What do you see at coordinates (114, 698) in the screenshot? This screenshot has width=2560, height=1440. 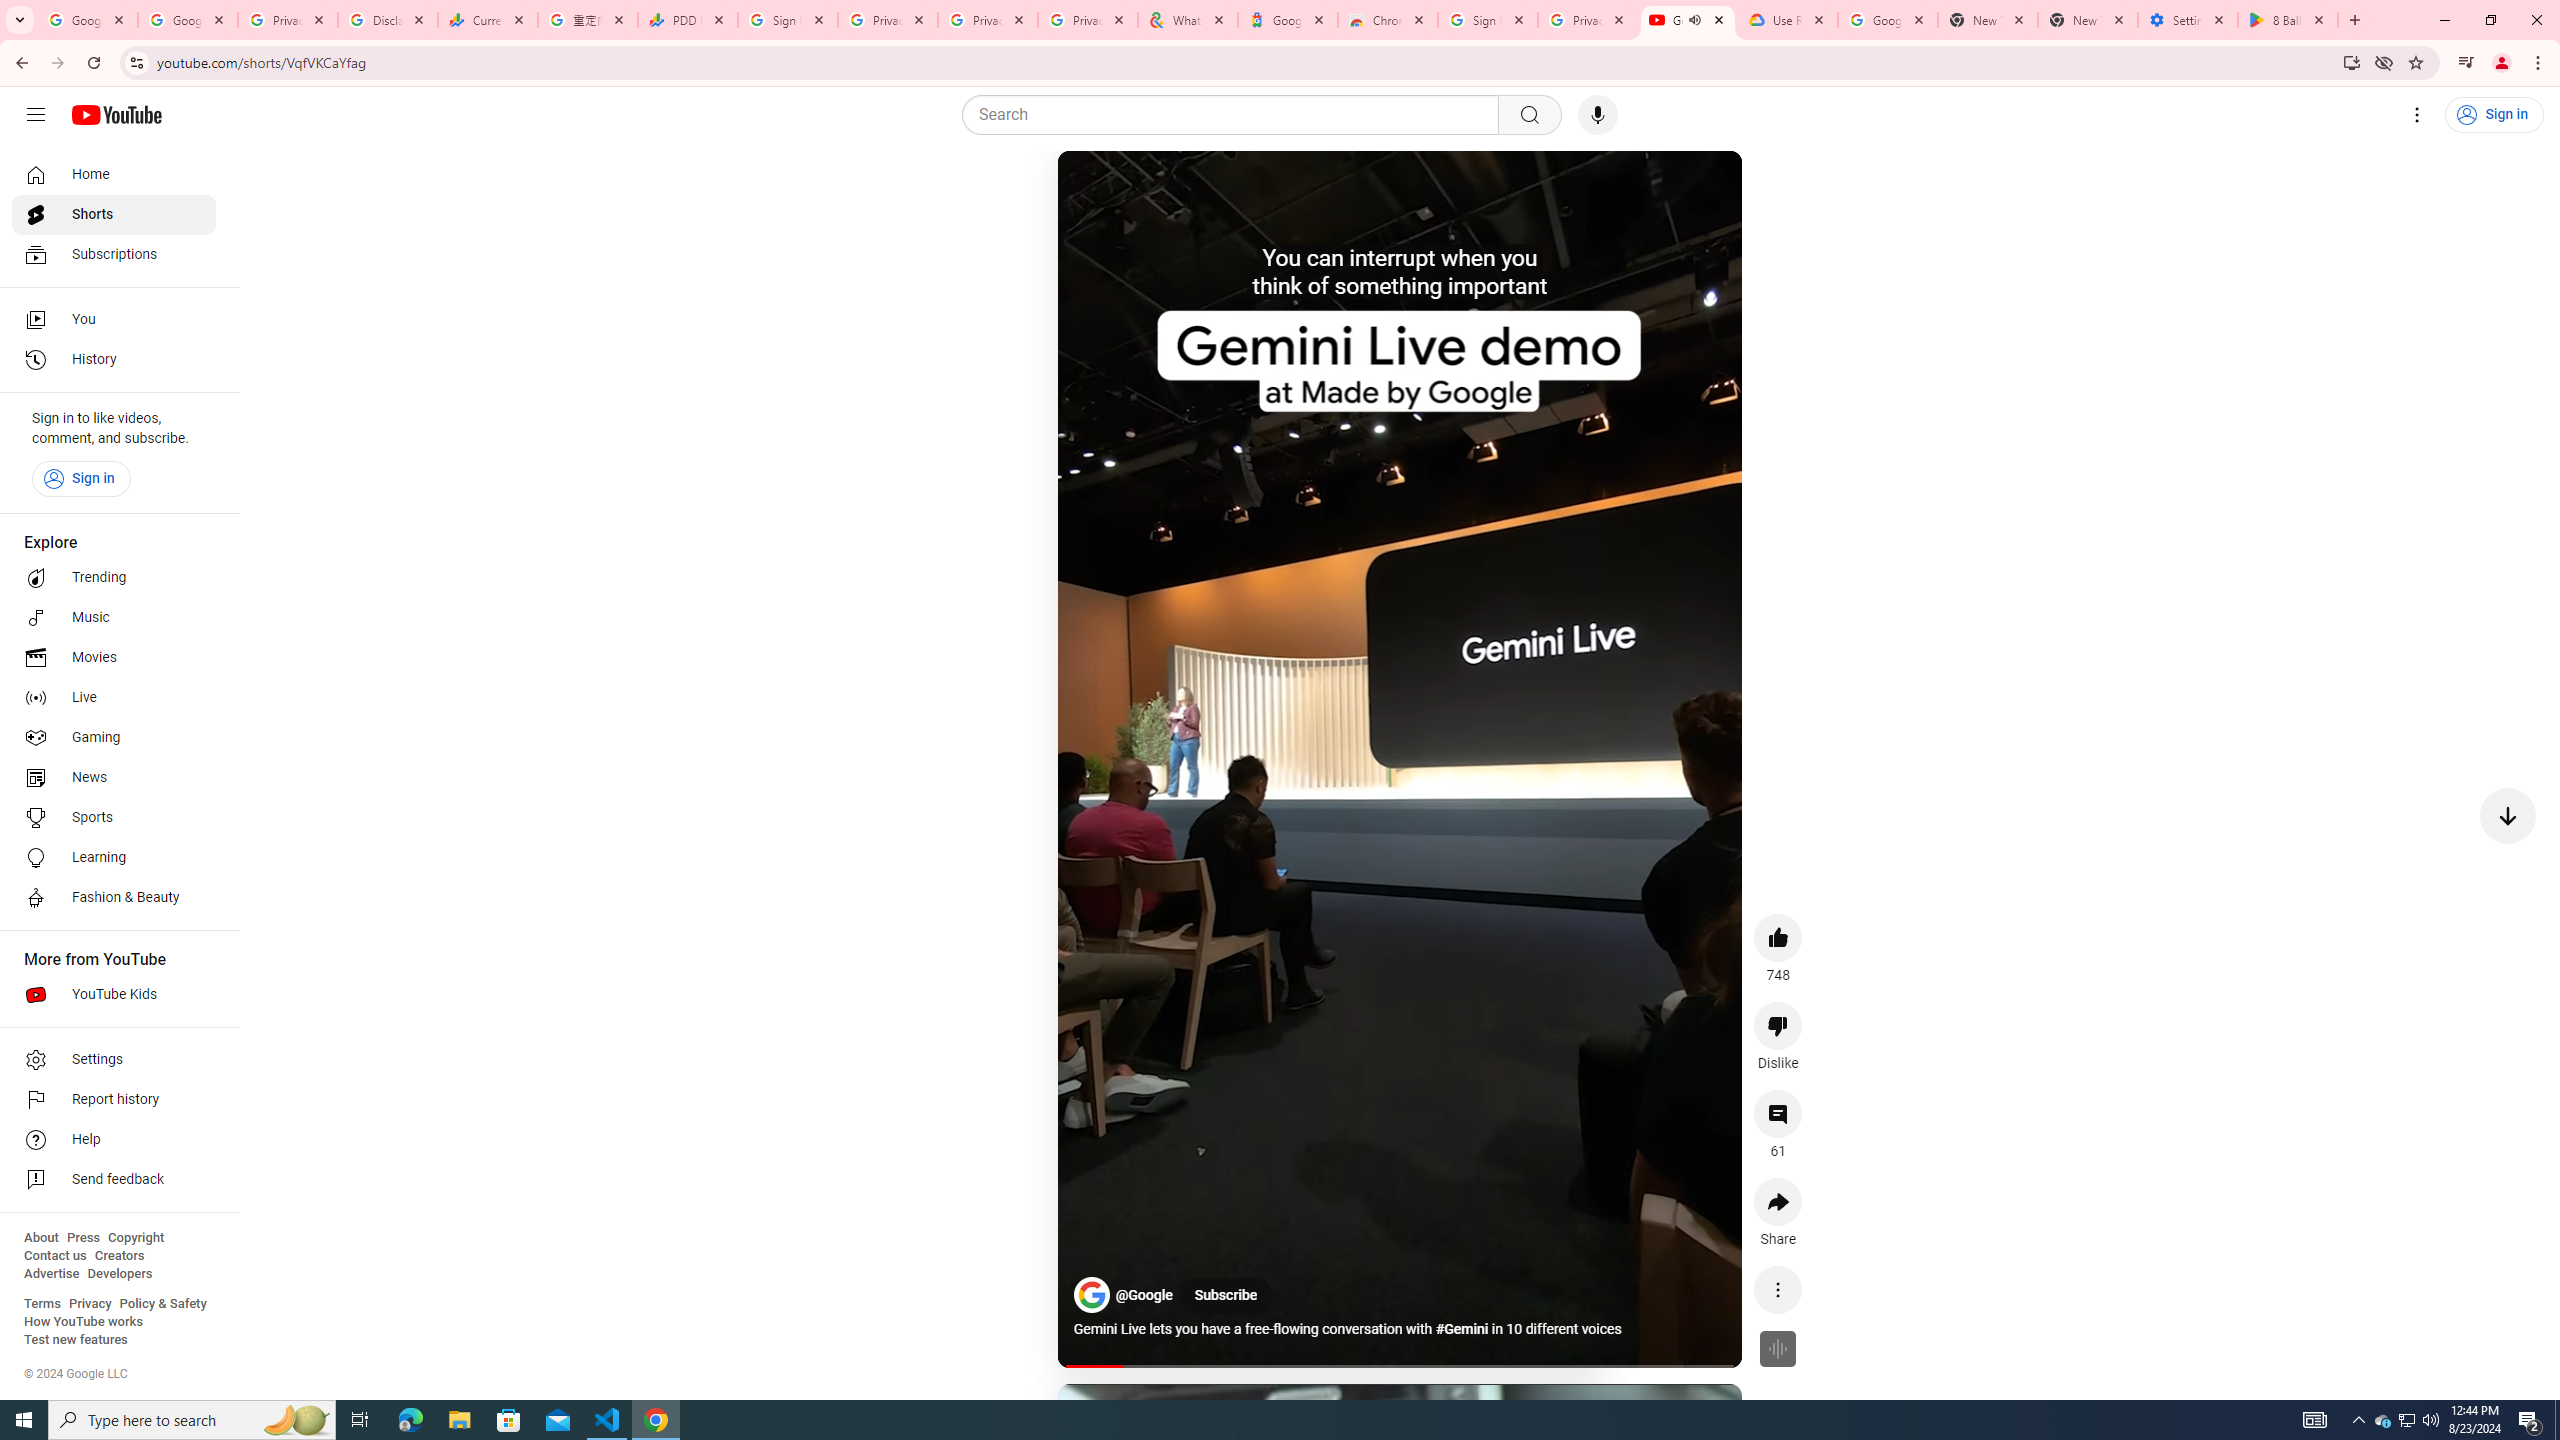 I see `Live` at bounding box center [114, 698].